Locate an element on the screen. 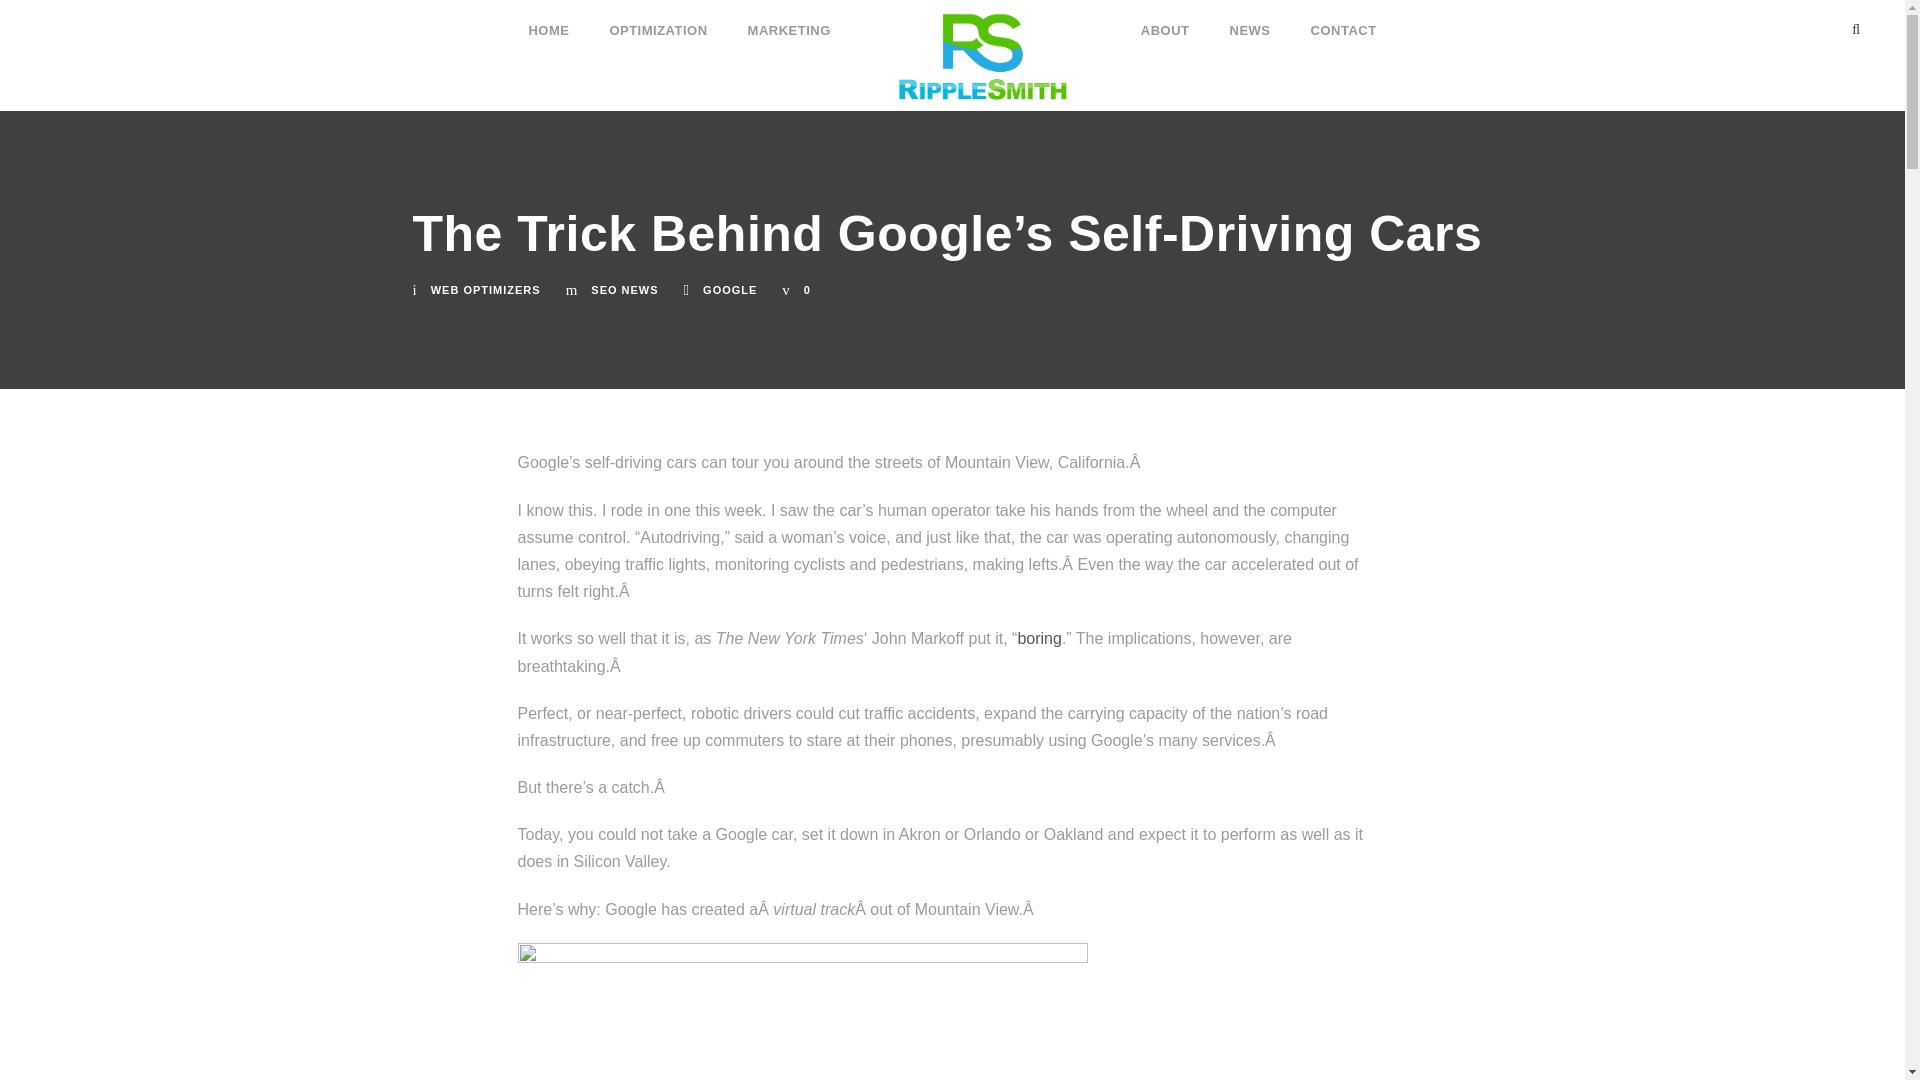  WEB OPTIMIZERS is located at coordinates (486, 290).